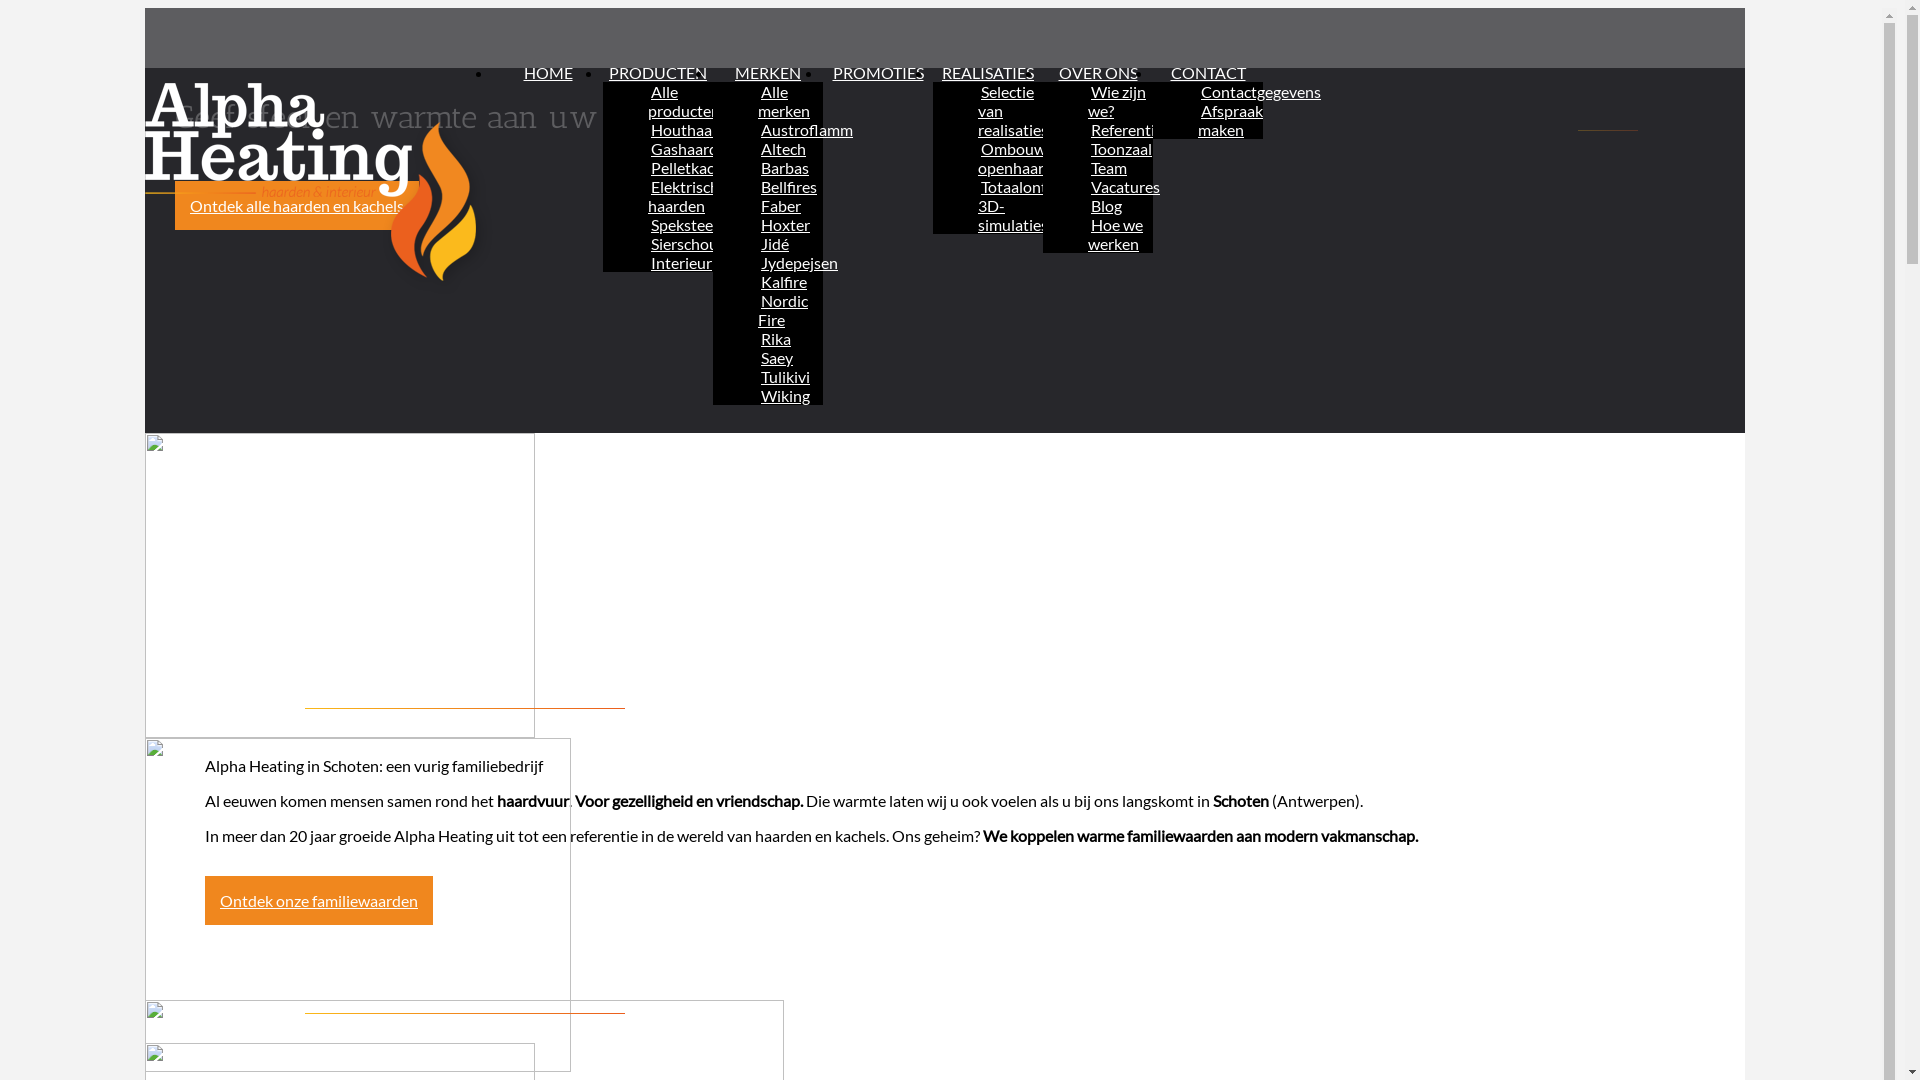  What do you see at coordinates (1126, 186) in the screenshot?
I see `Vacatures` at bounding box center [1126, 186].